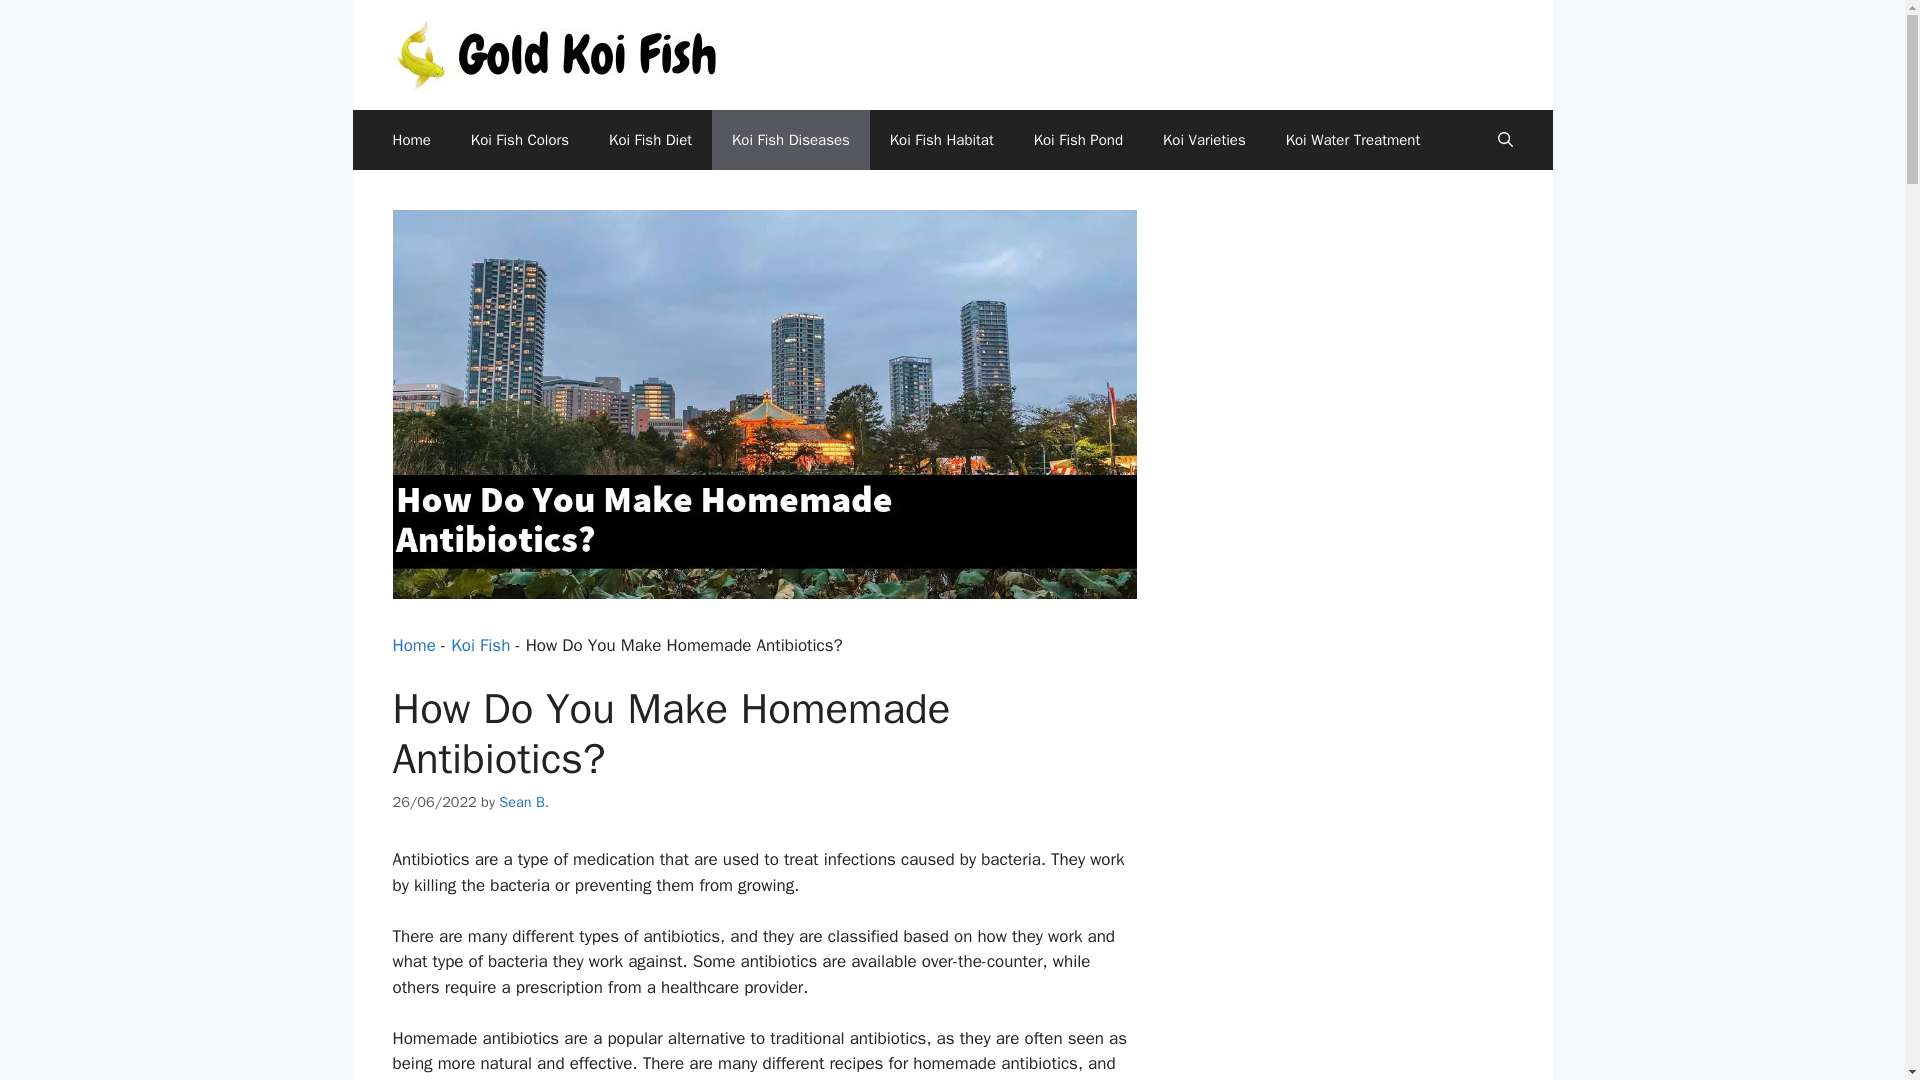  I want to click on Koi Water Treatment, so click(1353, 140).